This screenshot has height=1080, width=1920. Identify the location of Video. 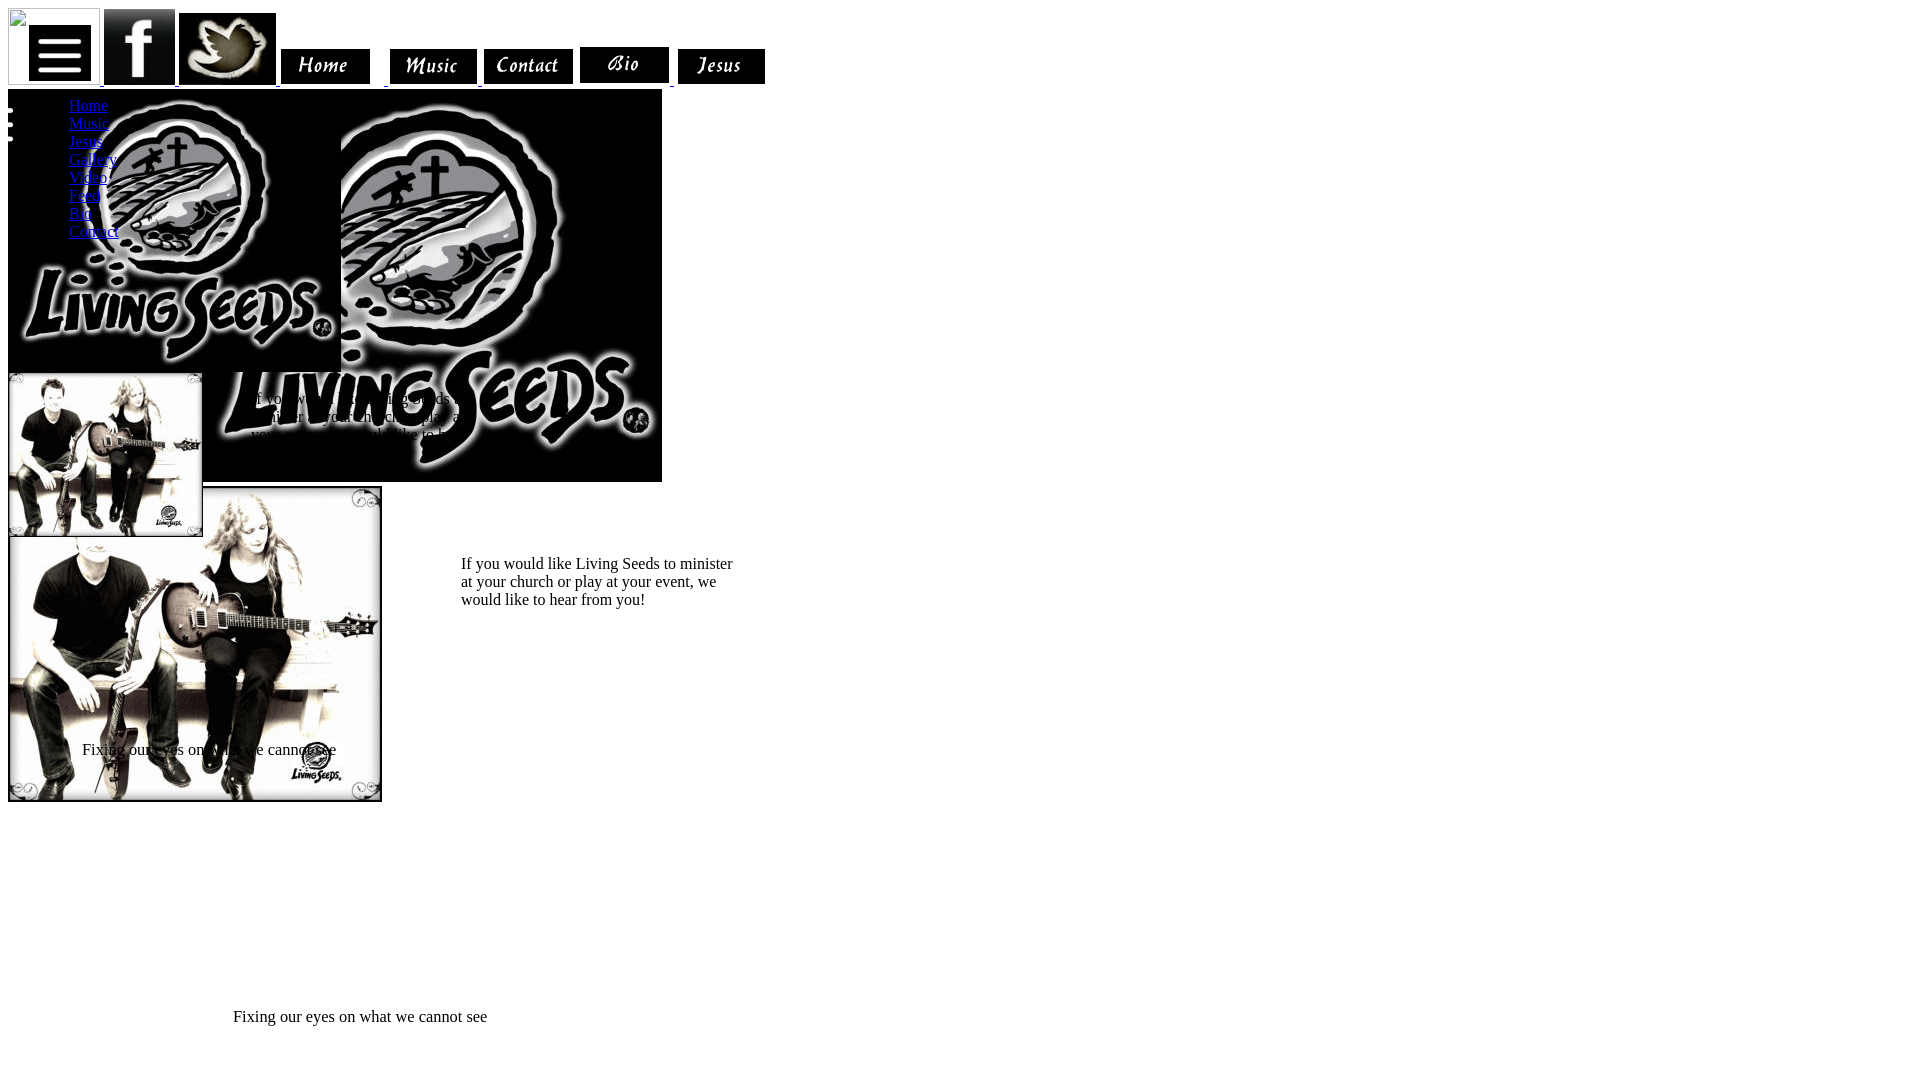
(88, 178).